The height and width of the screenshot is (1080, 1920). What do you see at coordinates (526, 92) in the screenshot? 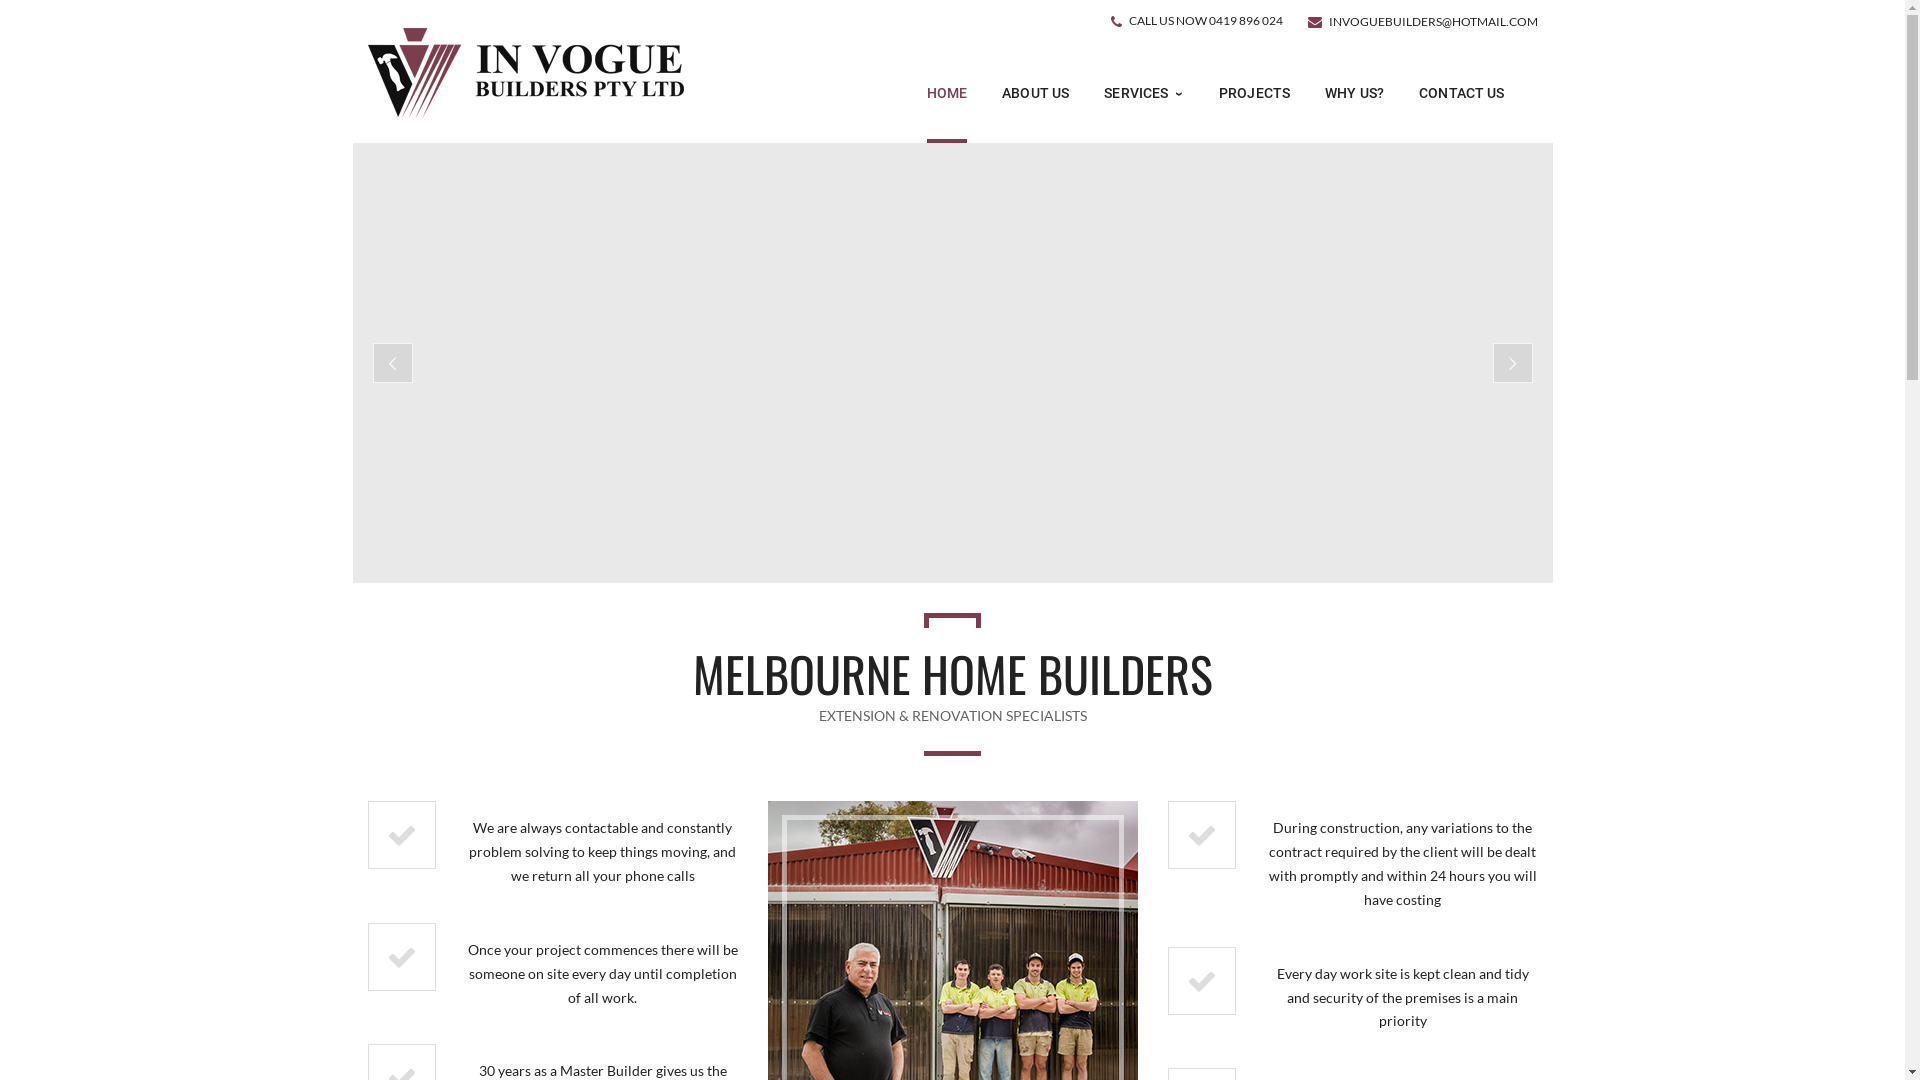
I see `In Vogue Builders - Melbourne Home Builders` at bounding box center [526, 92].